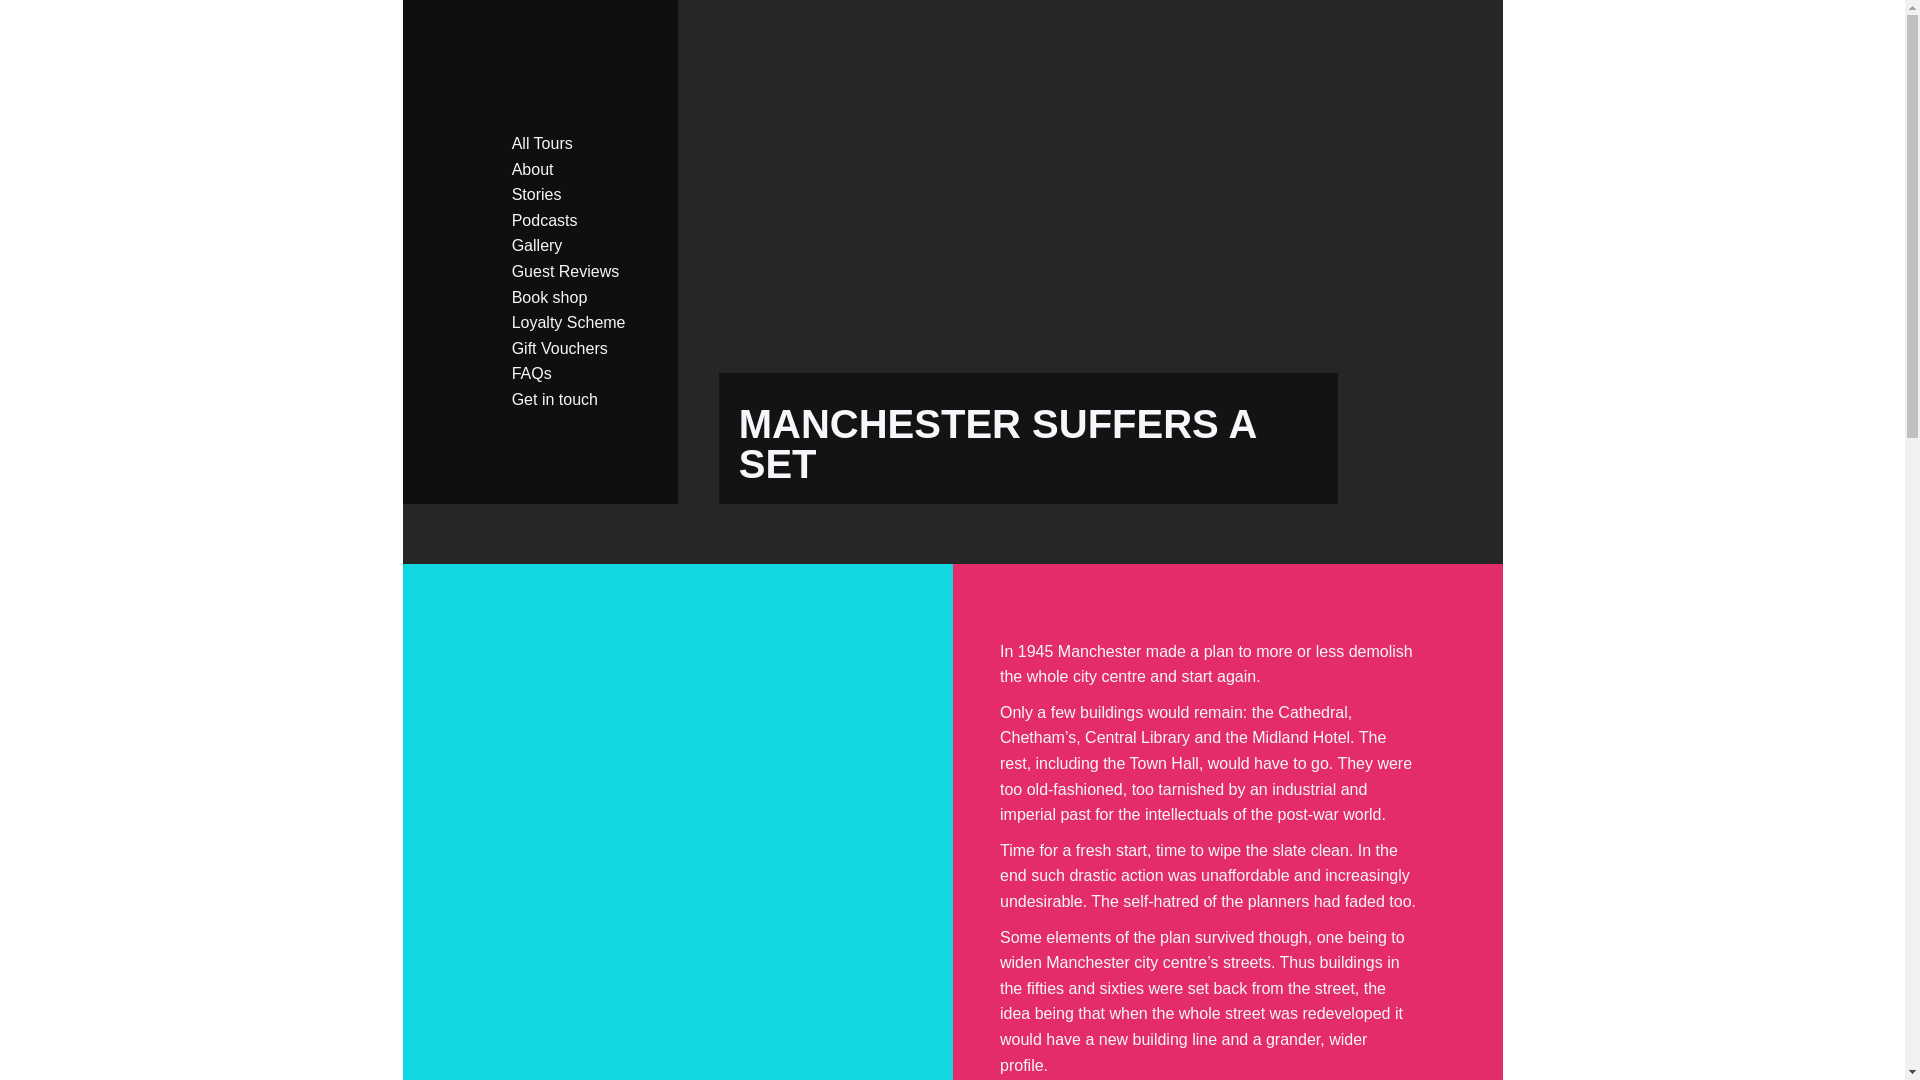  I want to click on Stories, so click(585, 195).